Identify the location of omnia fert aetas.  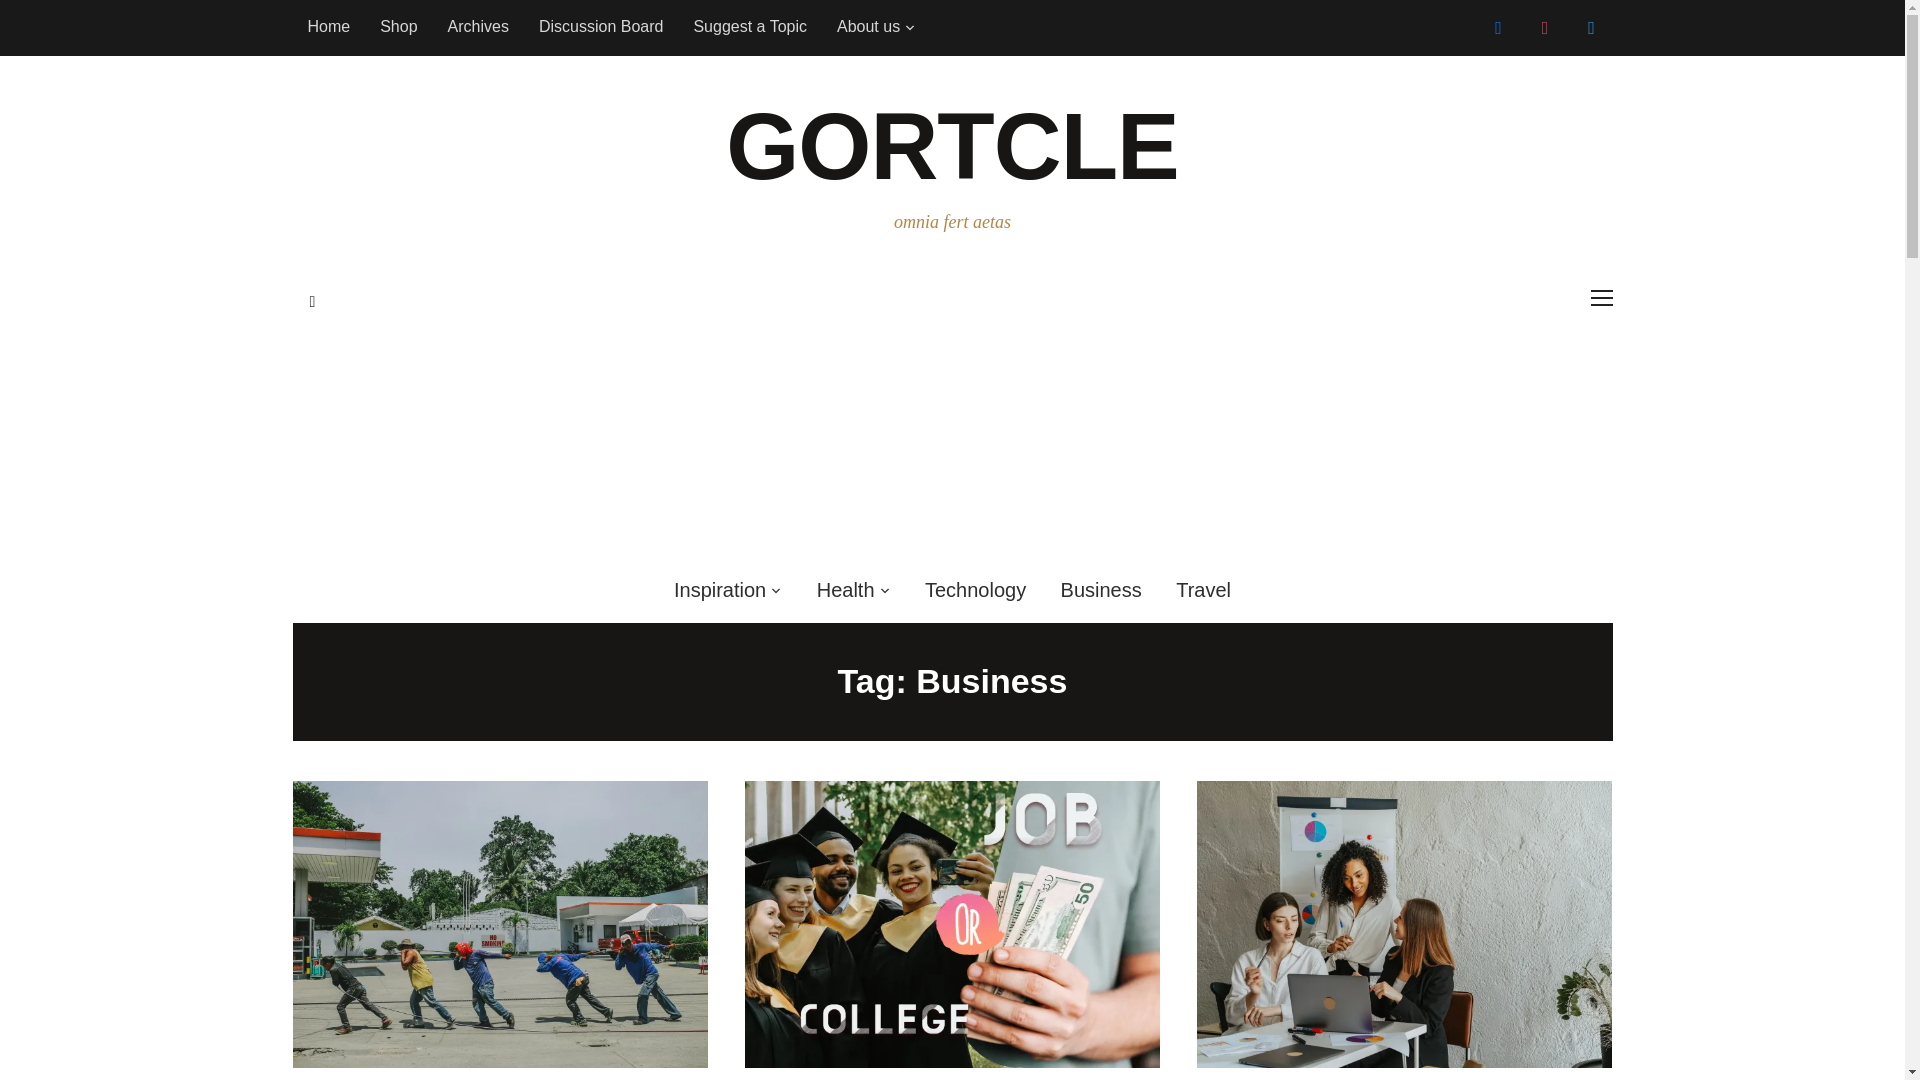
(952, 146).